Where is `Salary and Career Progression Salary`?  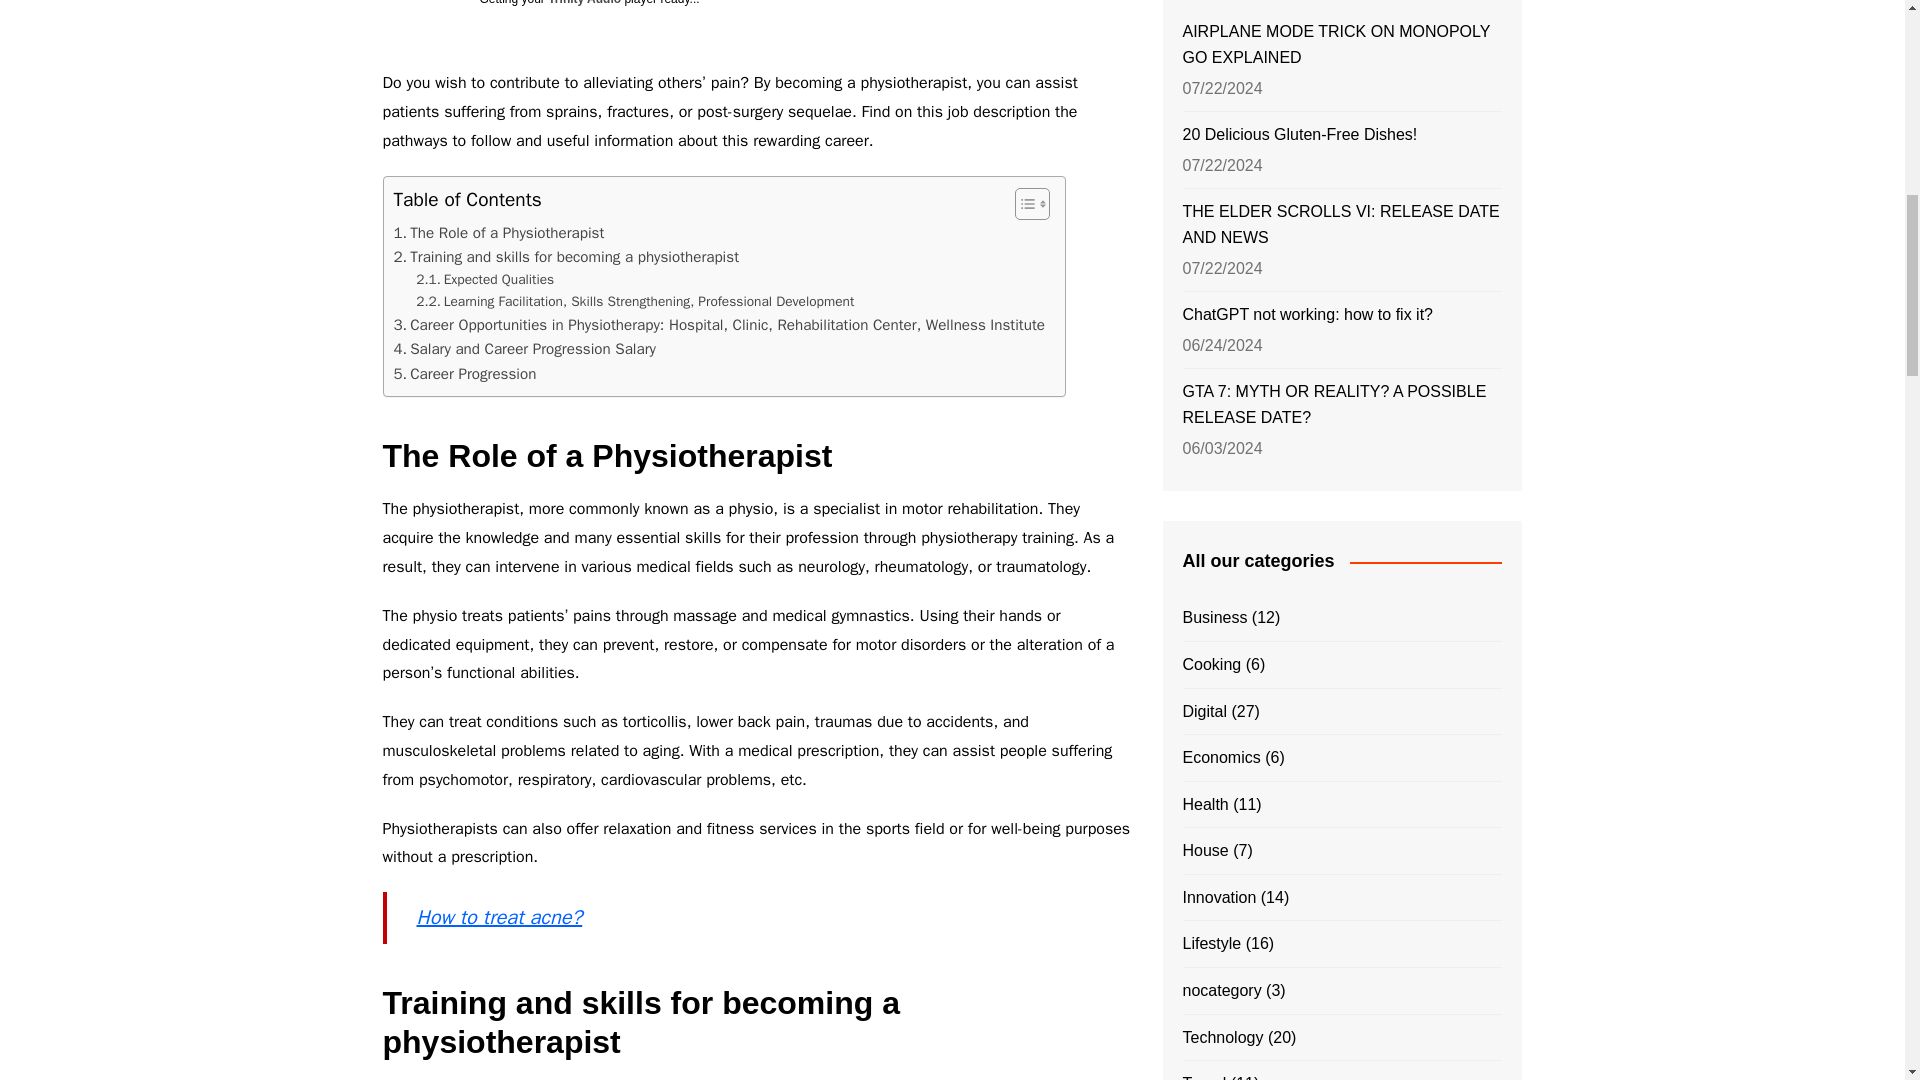
Salary and Career Progression Salary is located at coordinates (524, 348).